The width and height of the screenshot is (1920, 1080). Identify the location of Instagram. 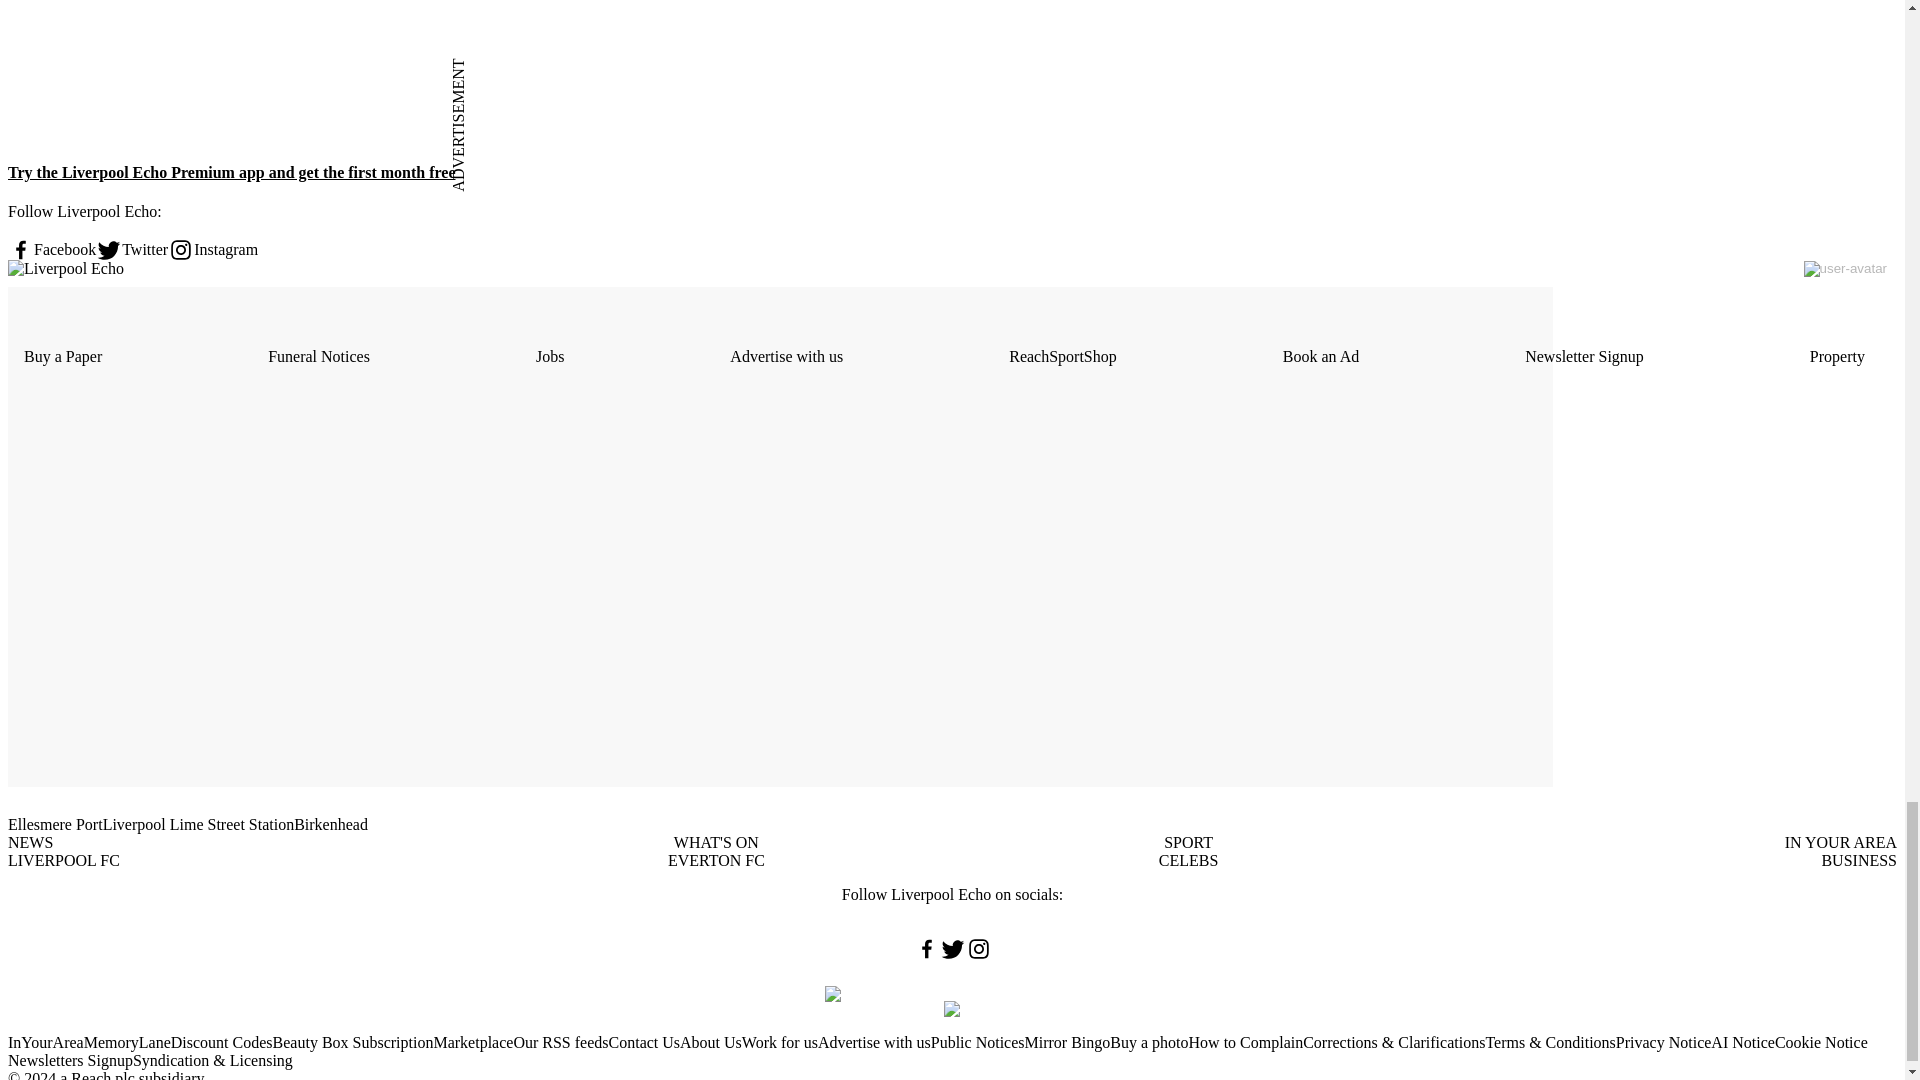
(212, 250).